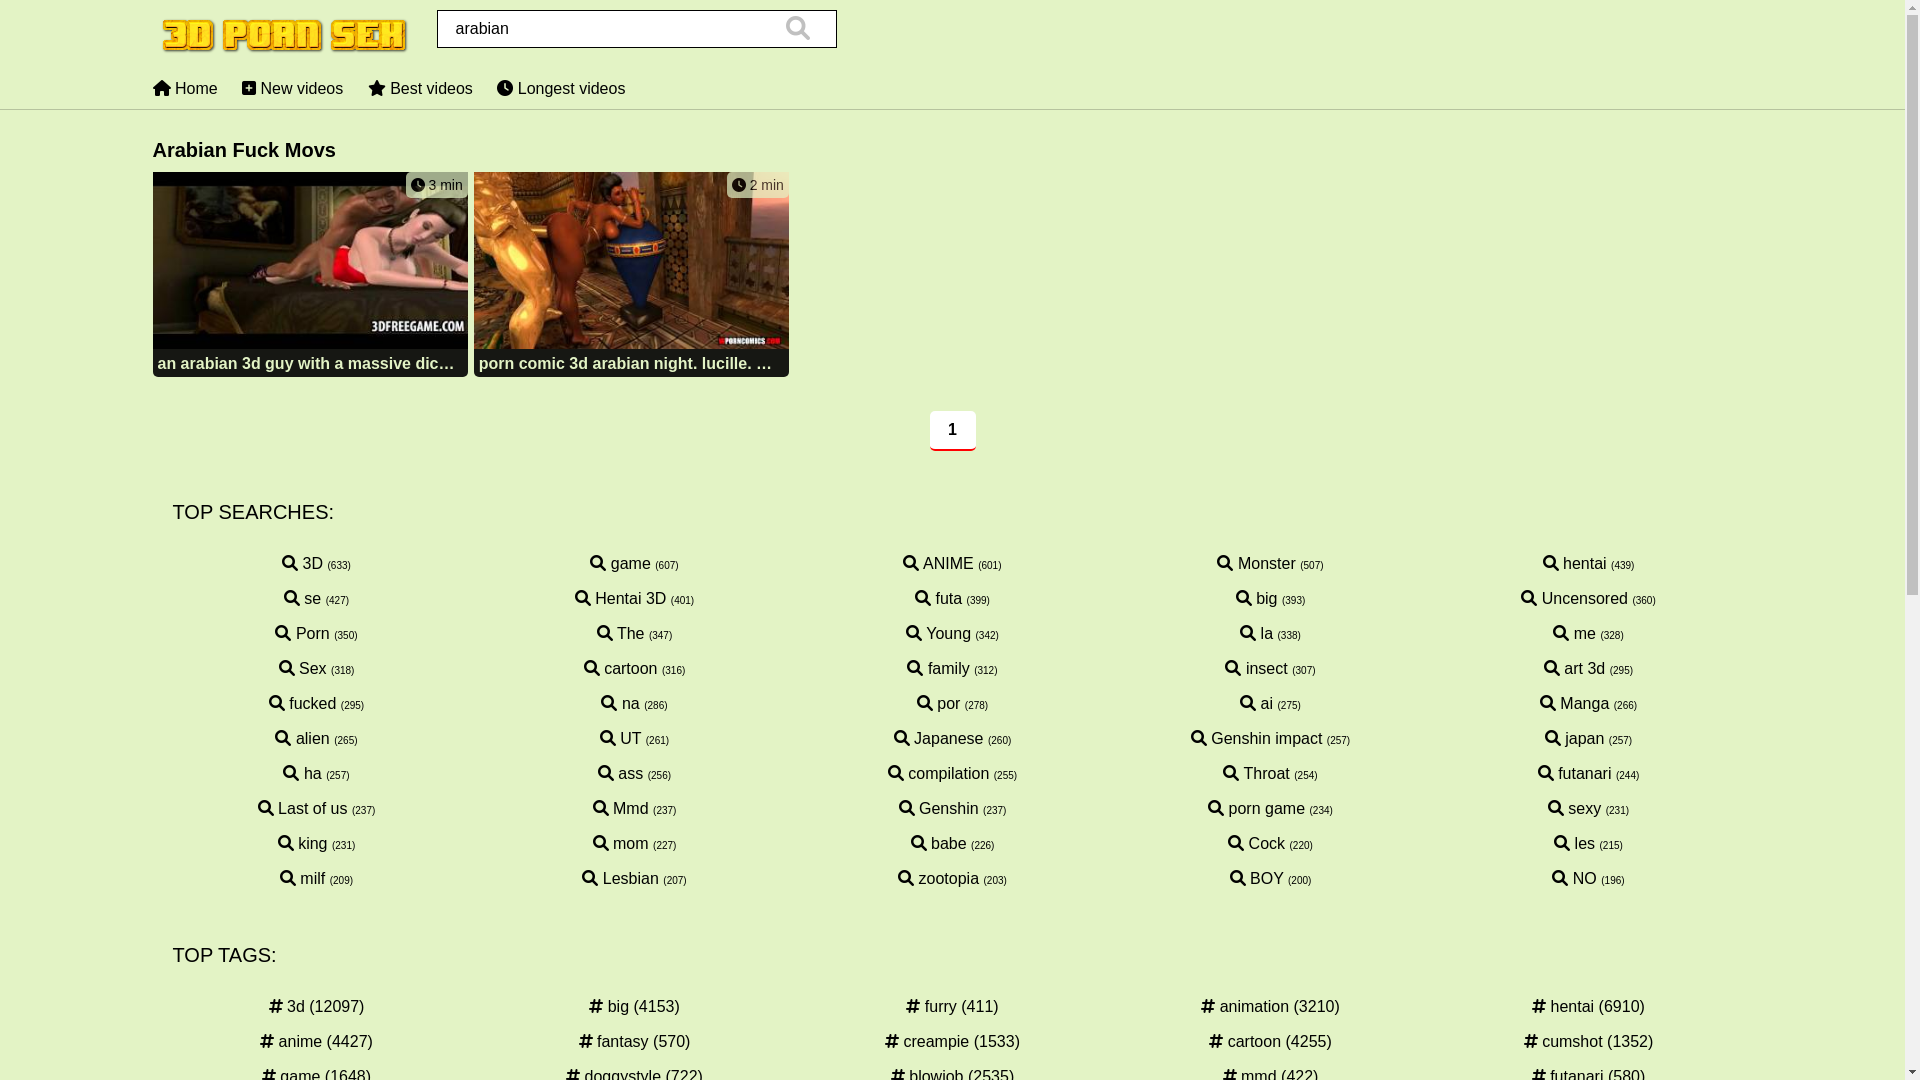 This screenshot has width=1920, height=1080. Describe the element at coordinates (938, 634) in the screenshot. I see `Young` at that location.